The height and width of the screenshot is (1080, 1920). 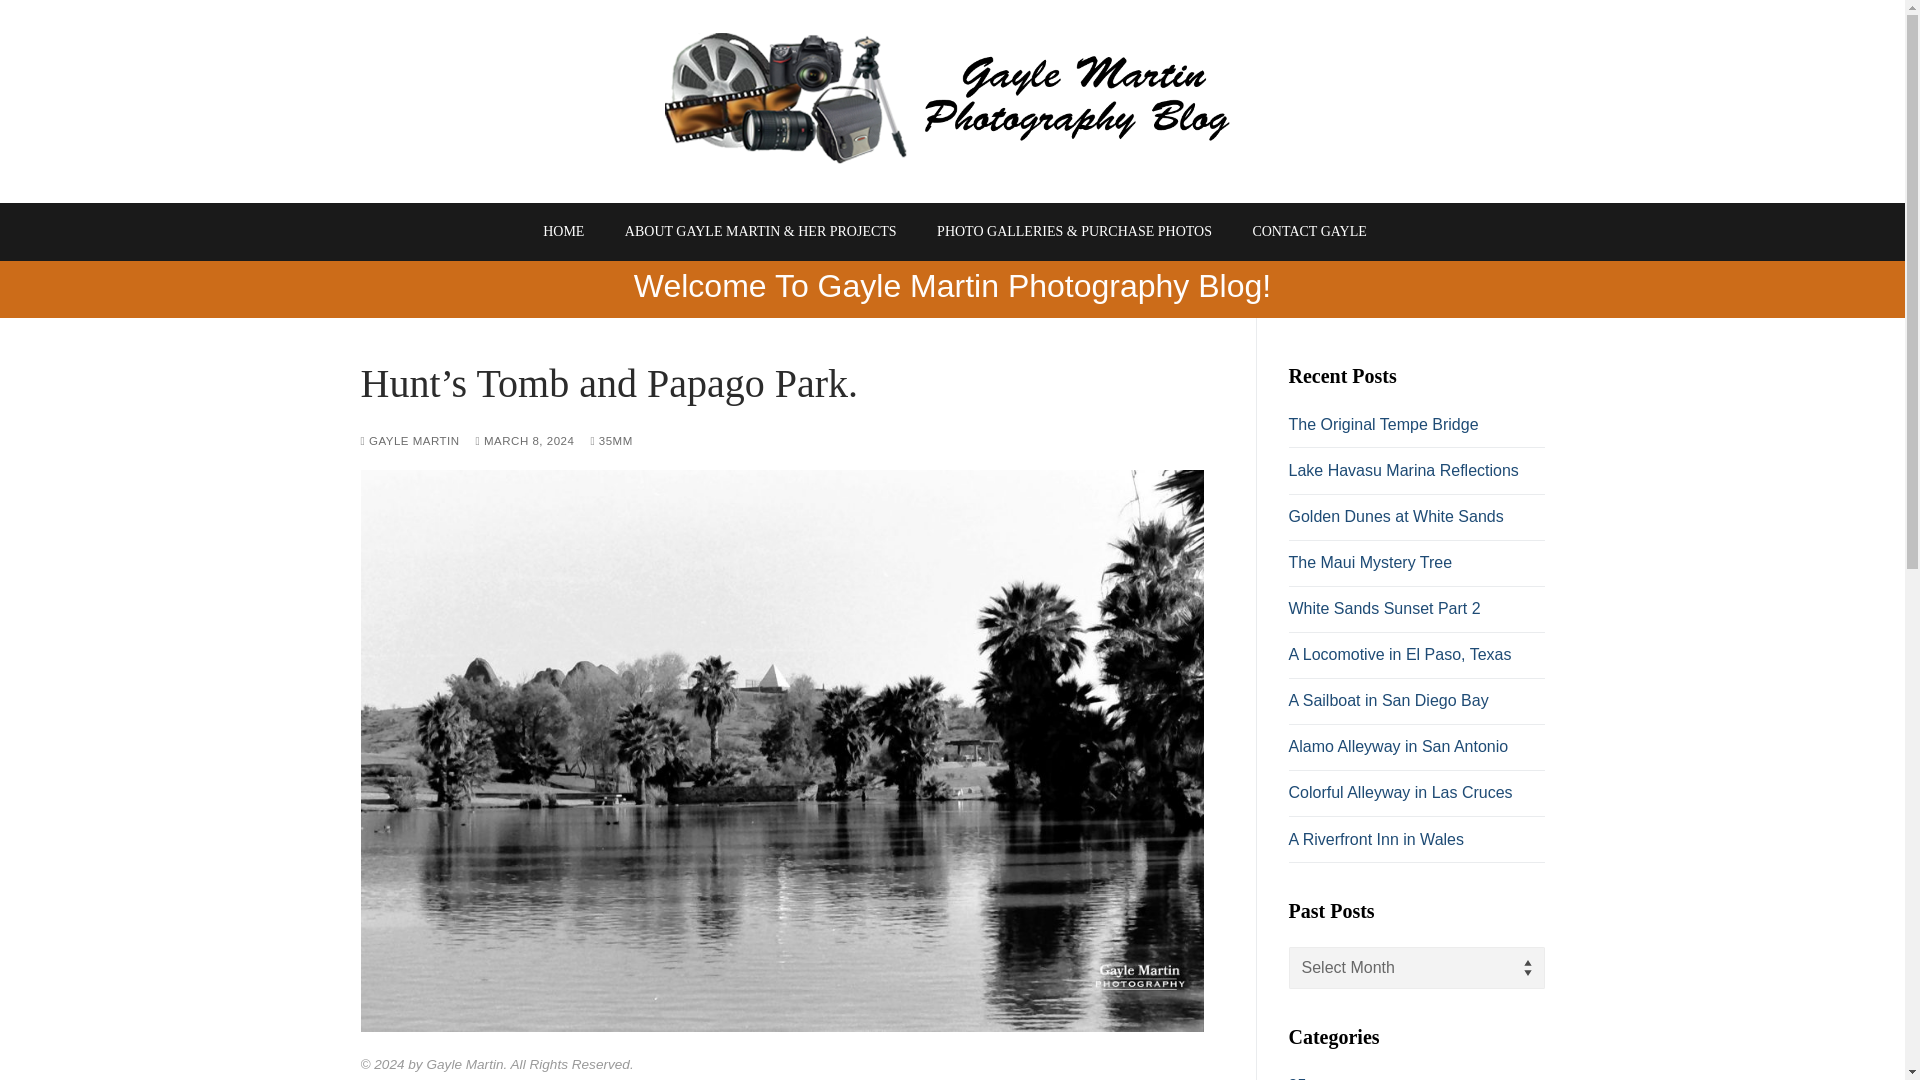 I want to click on Alamo Alleyway in San Antonio, so click(x=1416, y=752).